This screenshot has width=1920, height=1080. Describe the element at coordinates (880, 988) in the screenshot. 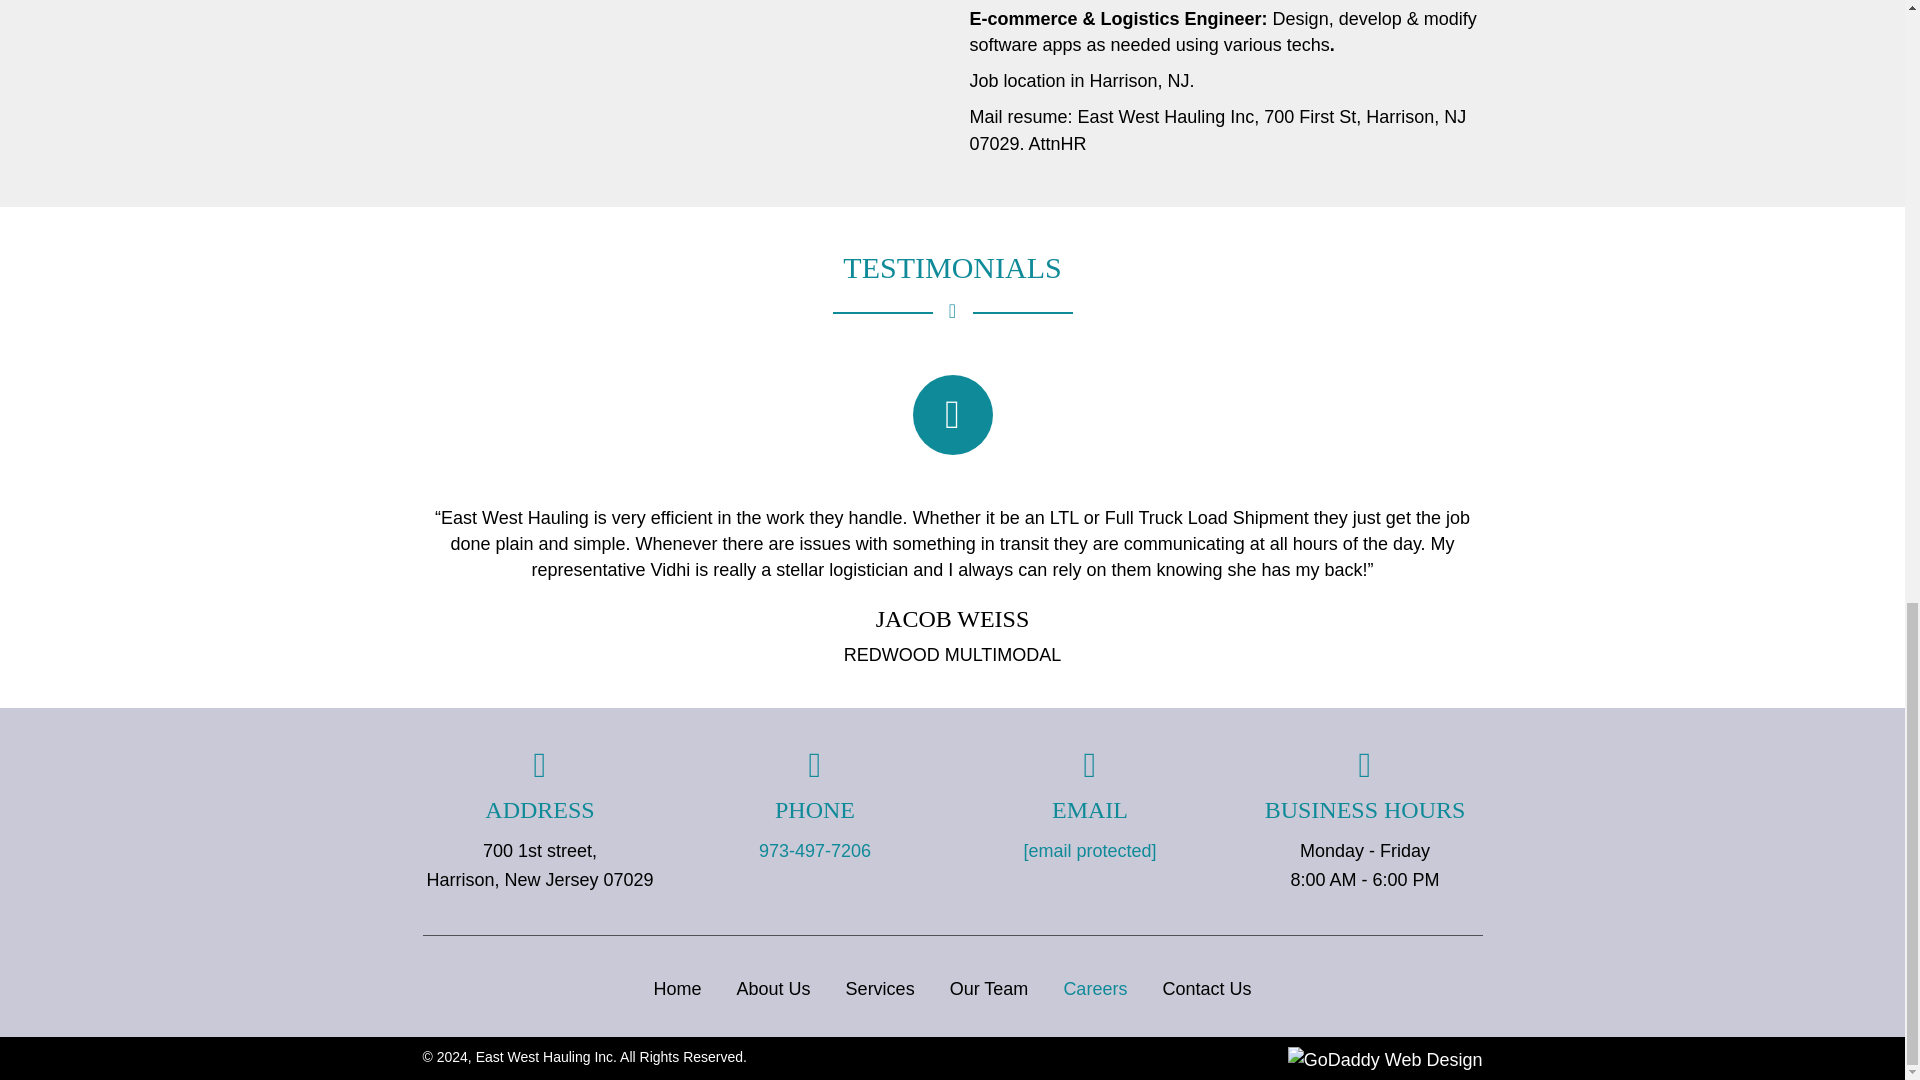

I see `Services` at that location.